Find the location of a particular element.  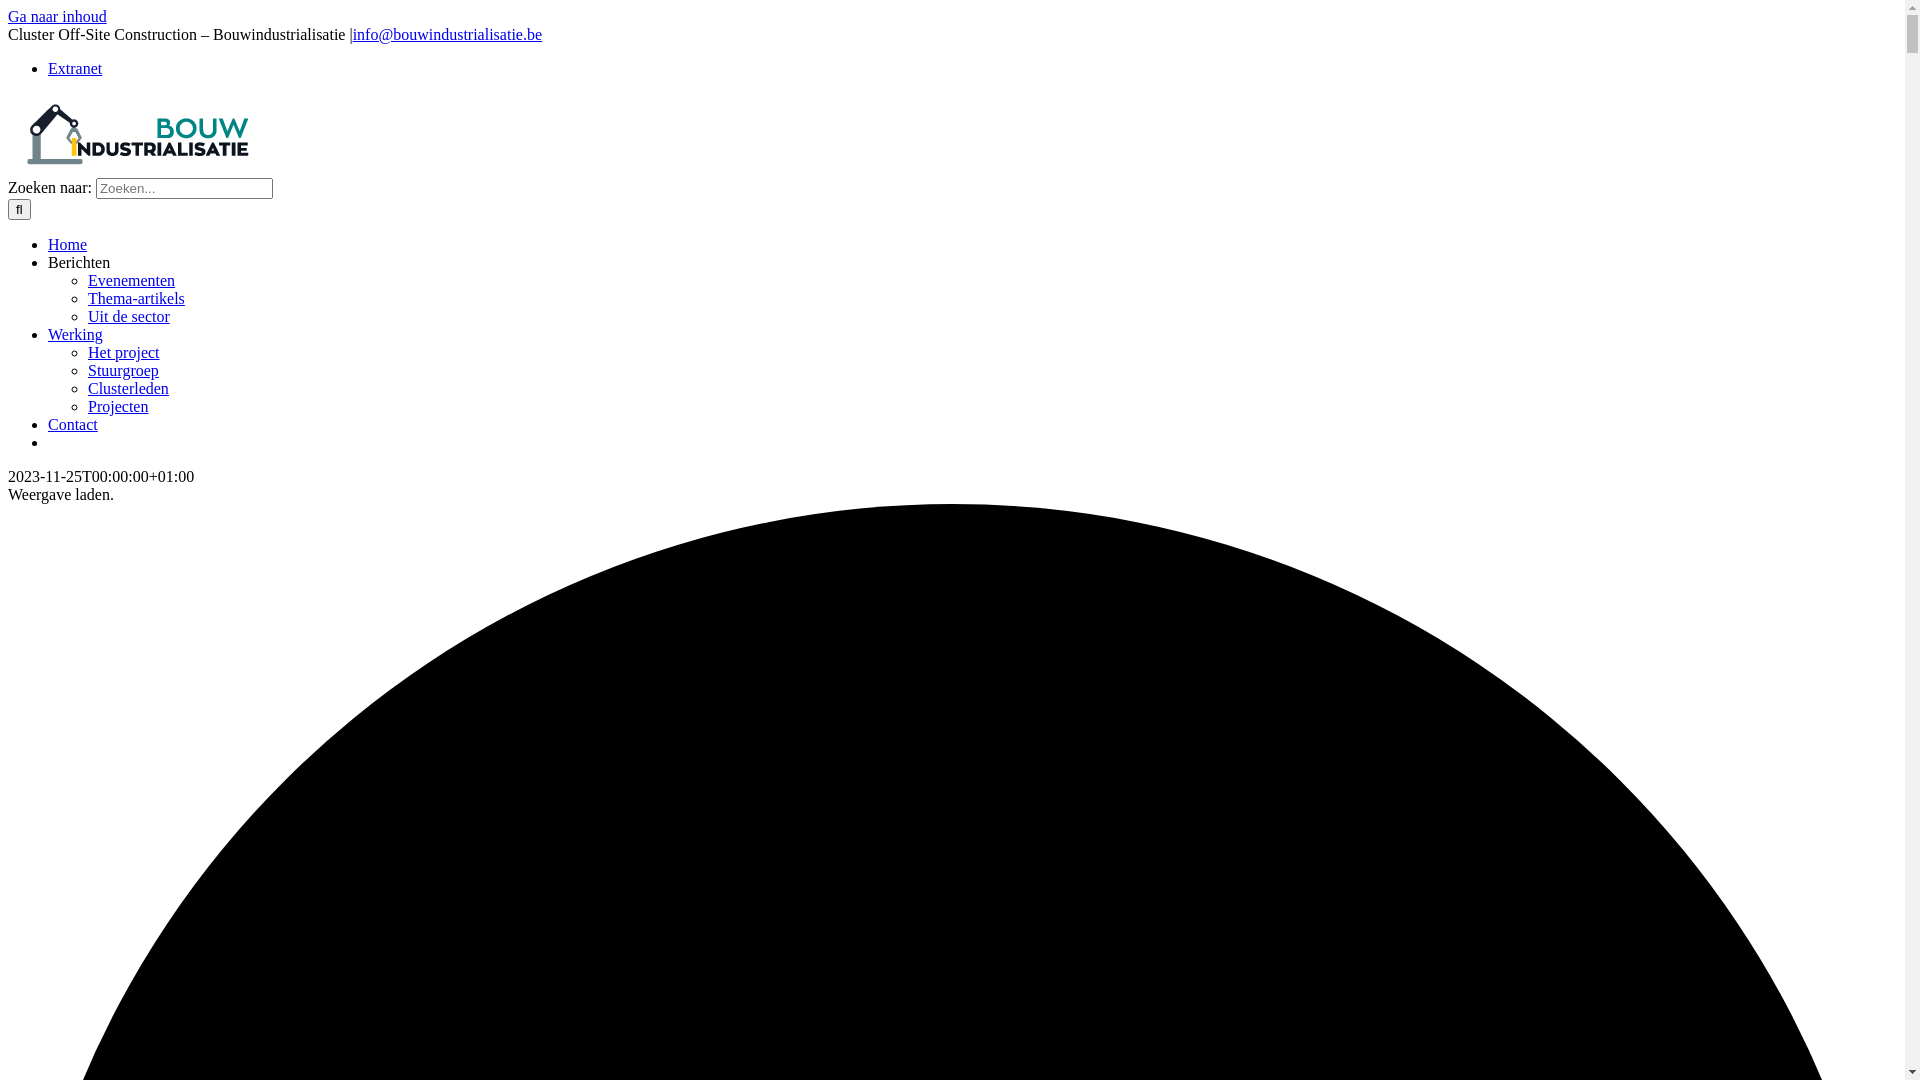

Werking is located at coordinates (76, 334).